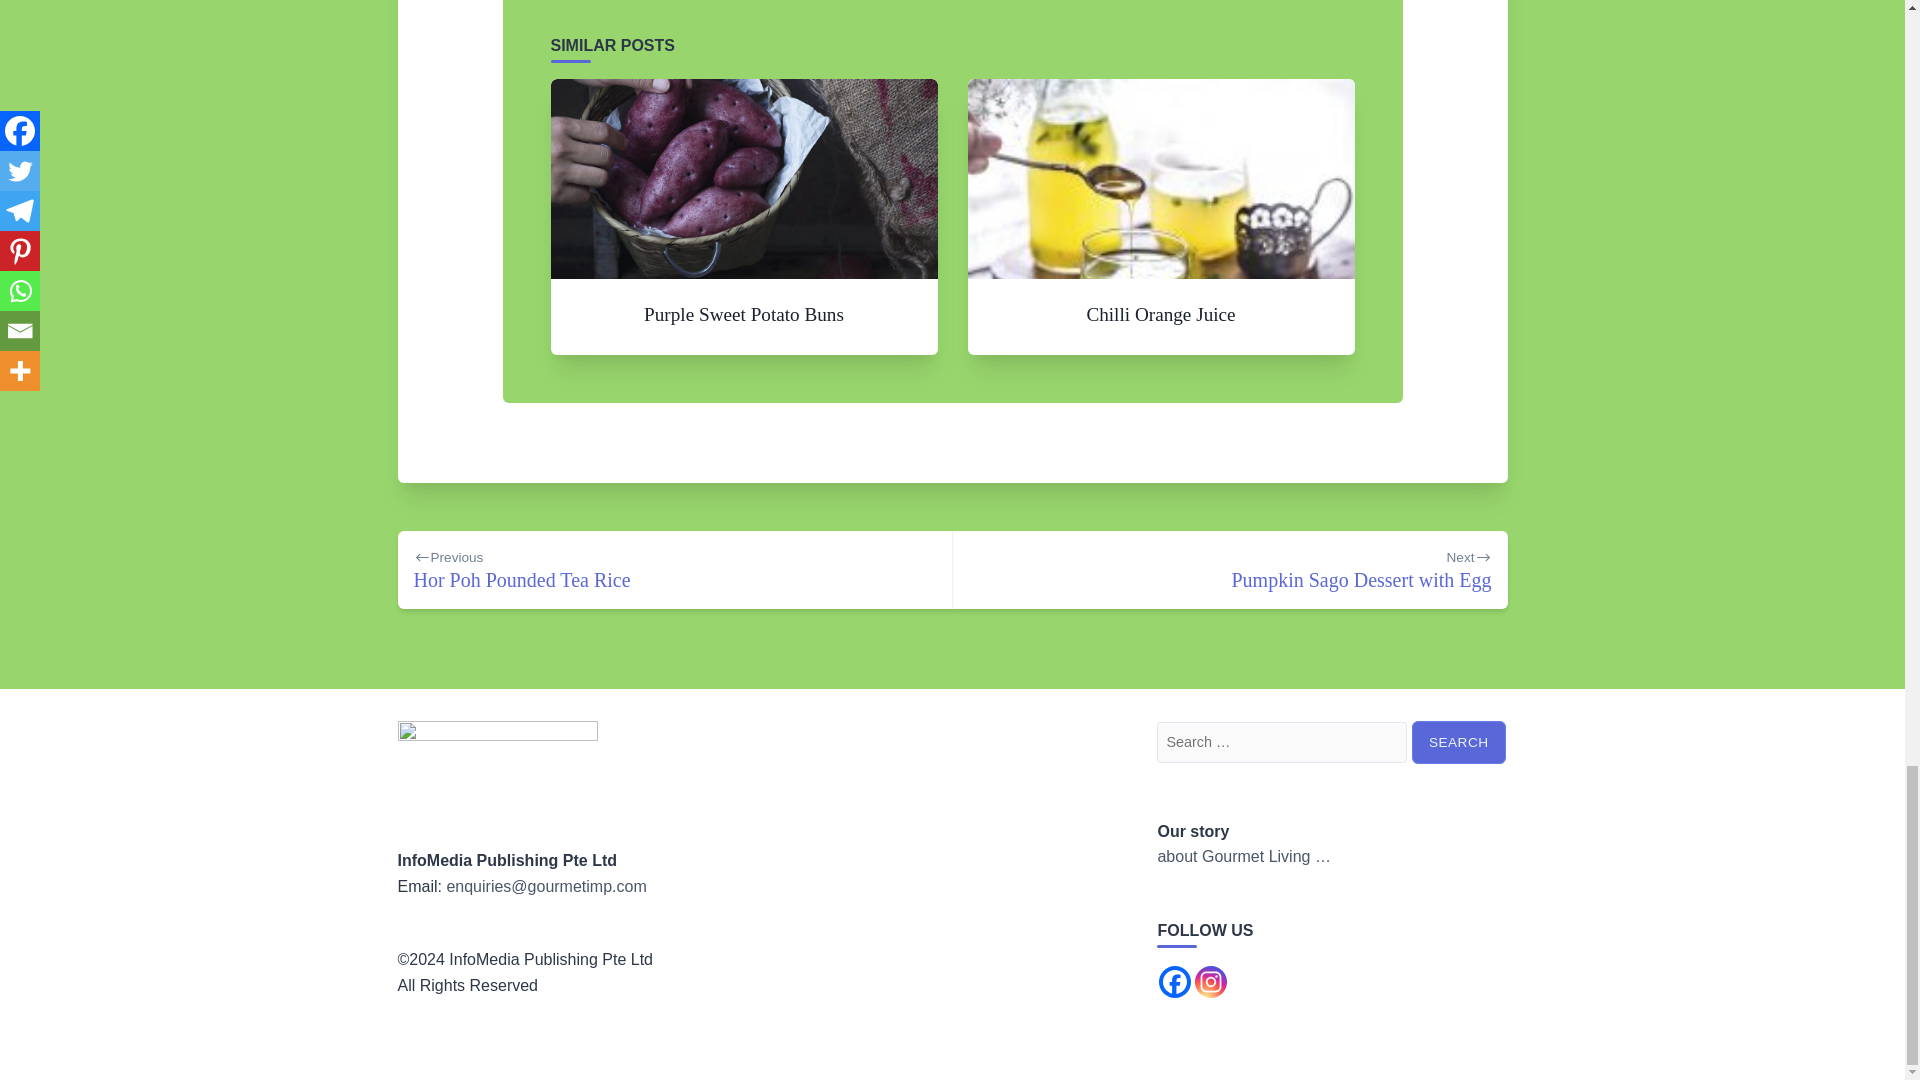 Image resolution: width=1920 pixels, height=1080 pixels. I want to click on Chilli Orange Juice, so click(1458, 742).